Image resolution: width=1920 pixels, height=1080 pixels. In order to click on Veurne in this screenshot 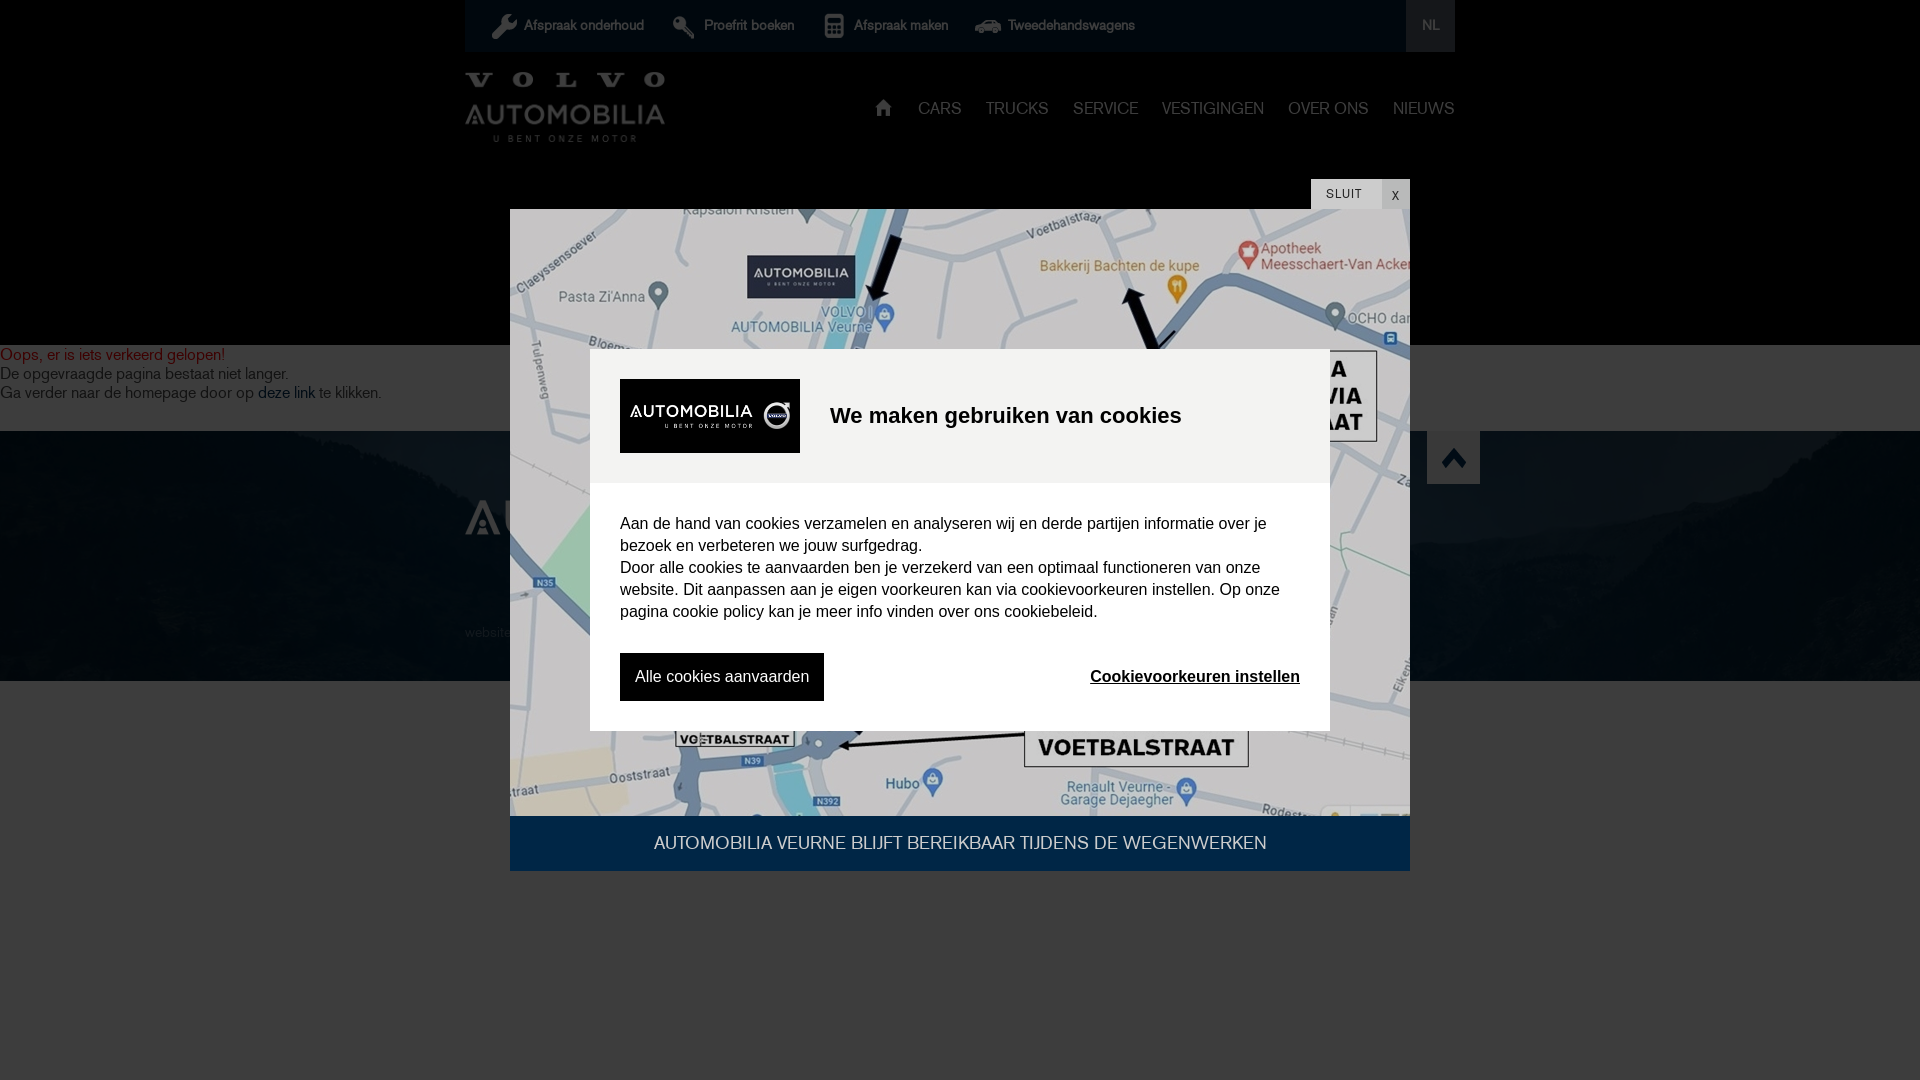, I will do `click(1056, 572)`.